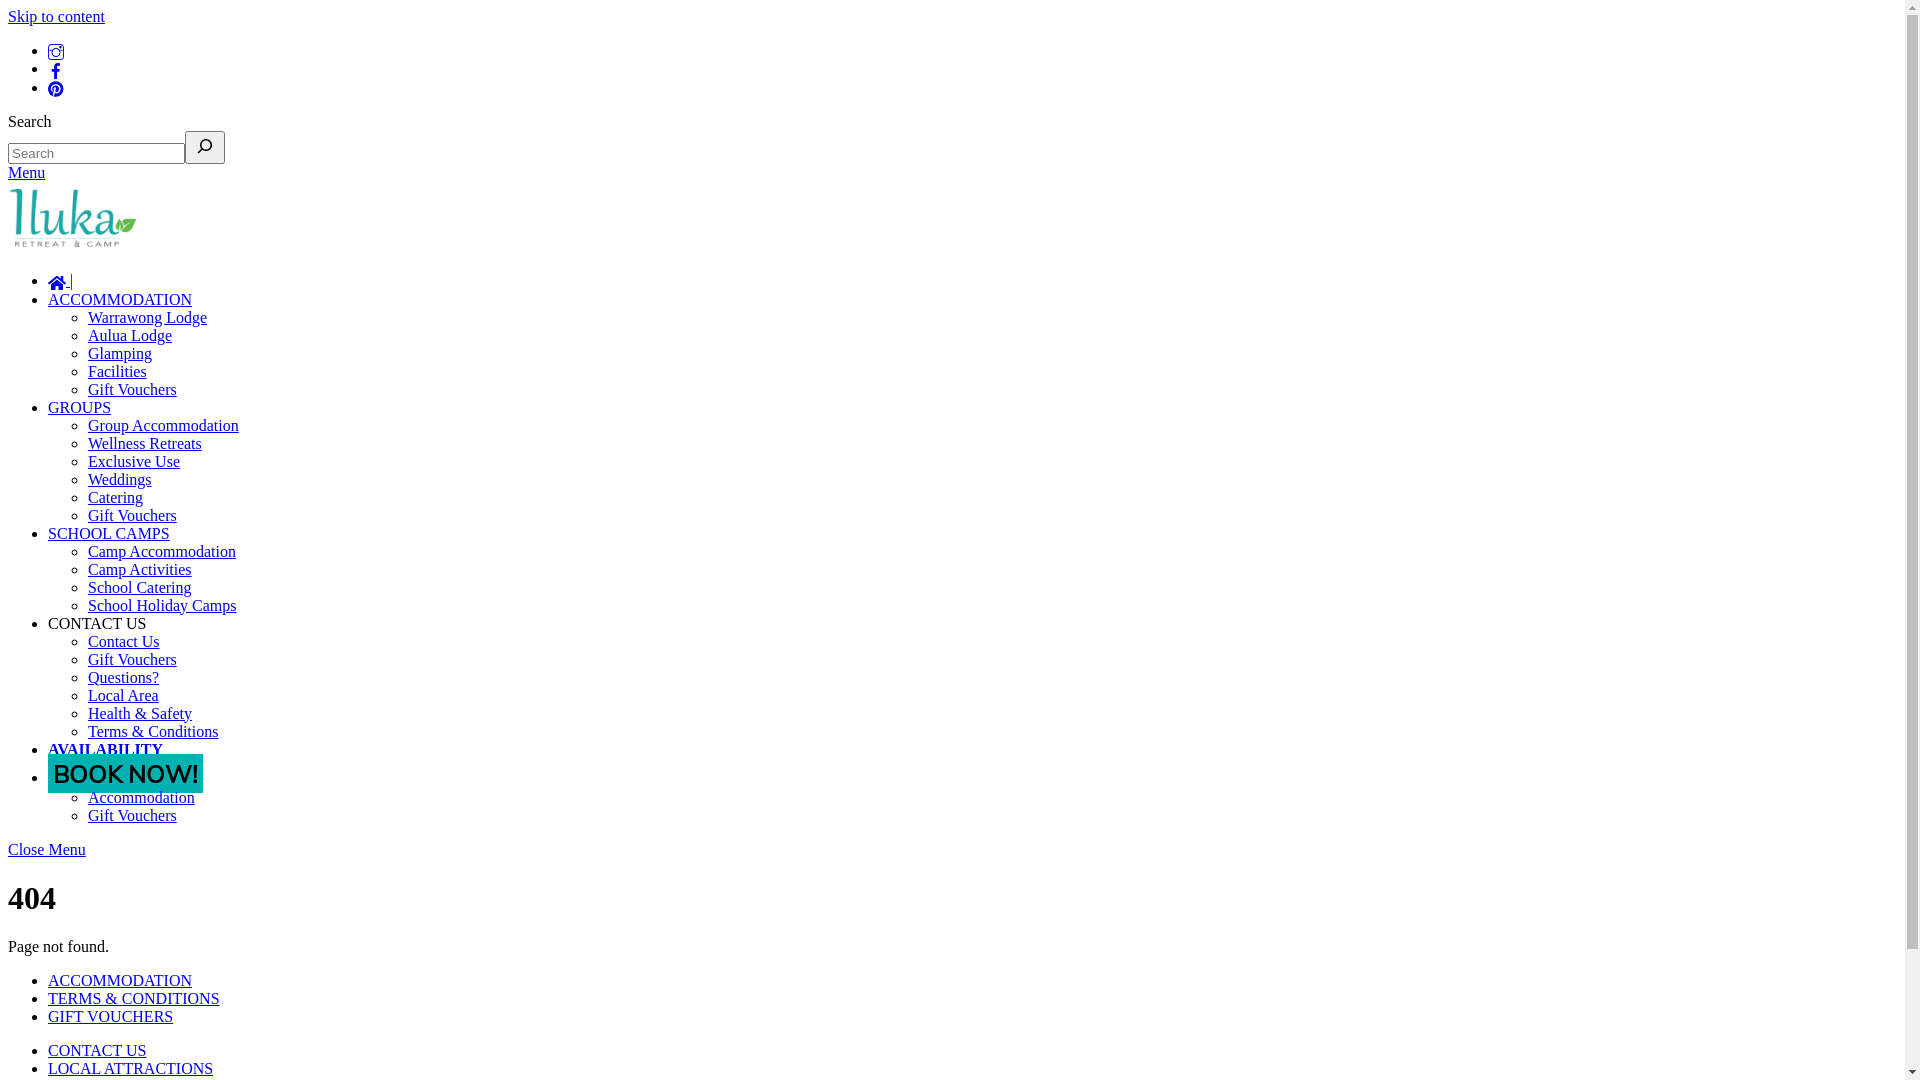 Image resolution: width=1920 pixels, height=1080 pixels. I want to click on Exclusive Use, so click(134, 460).